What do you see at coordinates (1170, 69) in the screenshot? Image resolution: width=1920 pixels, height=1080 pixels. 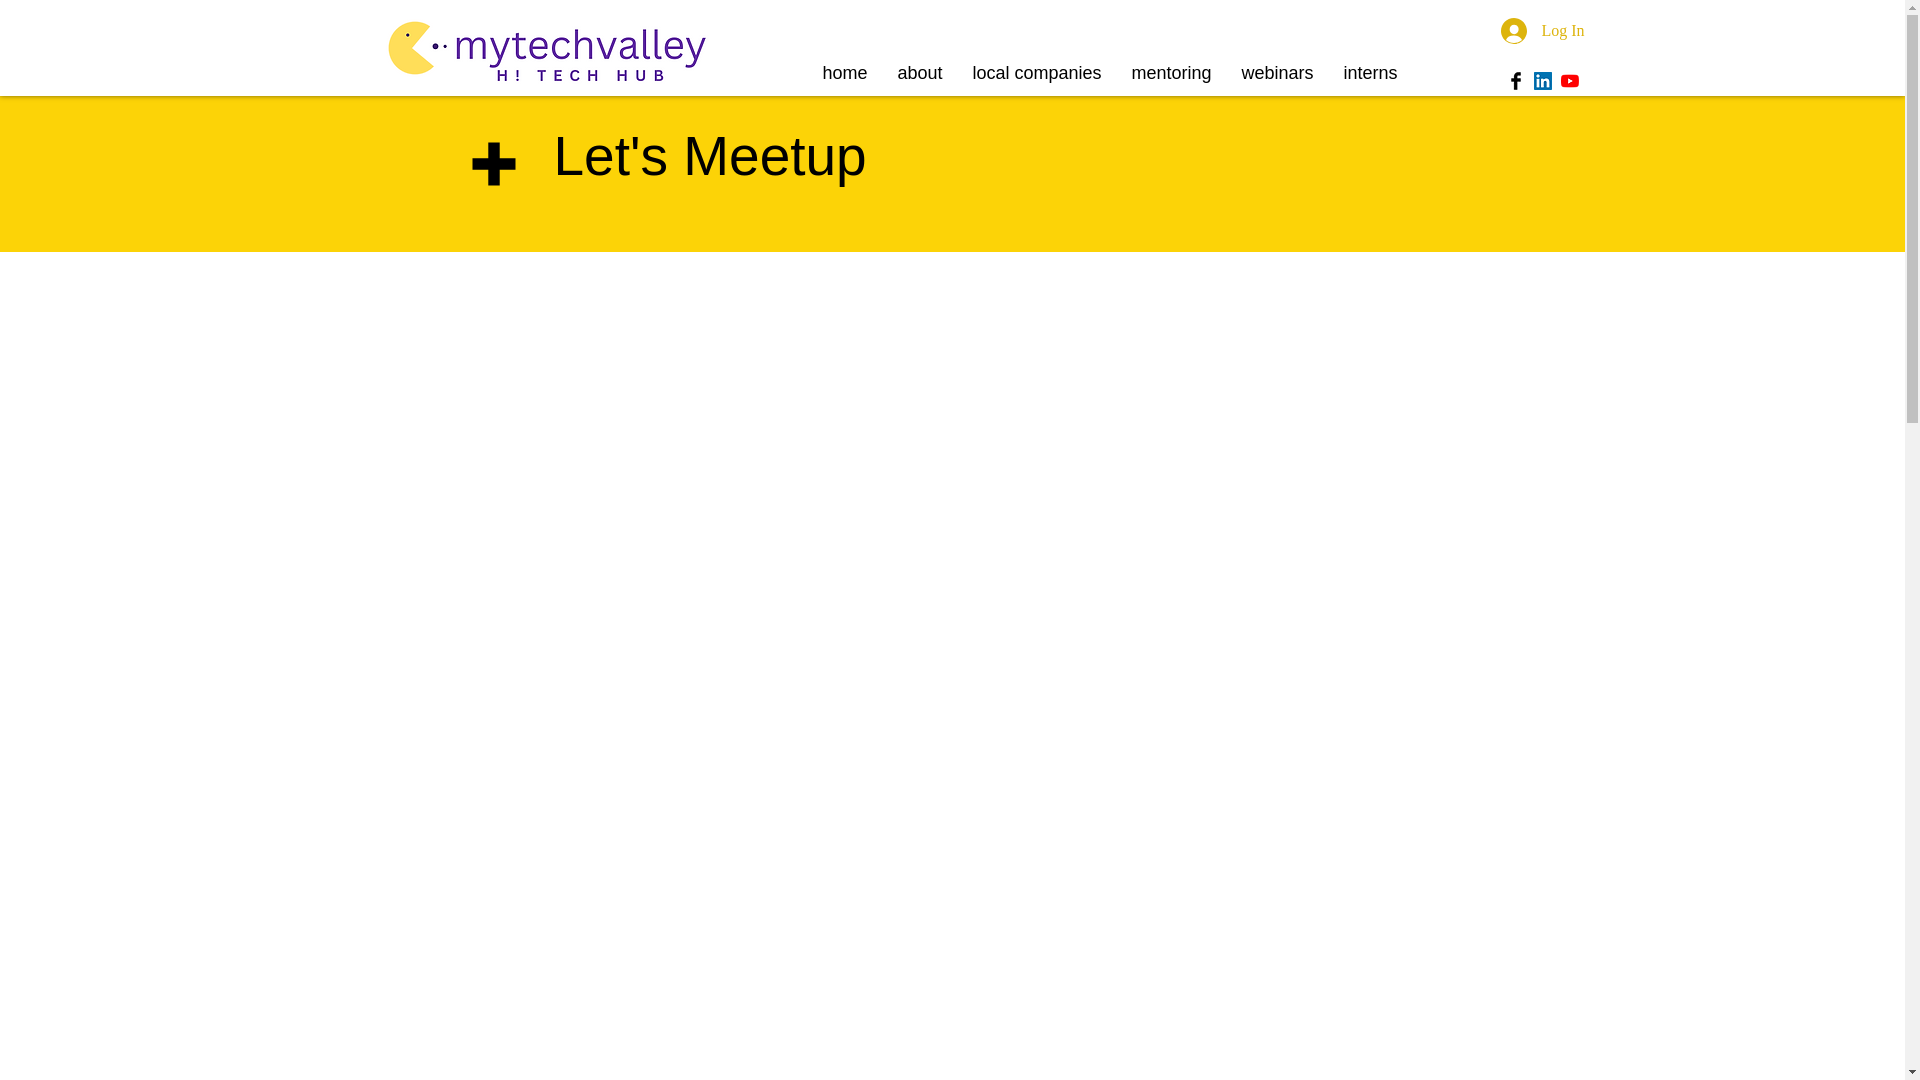 I see `mentoring` at bounding box center [1170, 69].